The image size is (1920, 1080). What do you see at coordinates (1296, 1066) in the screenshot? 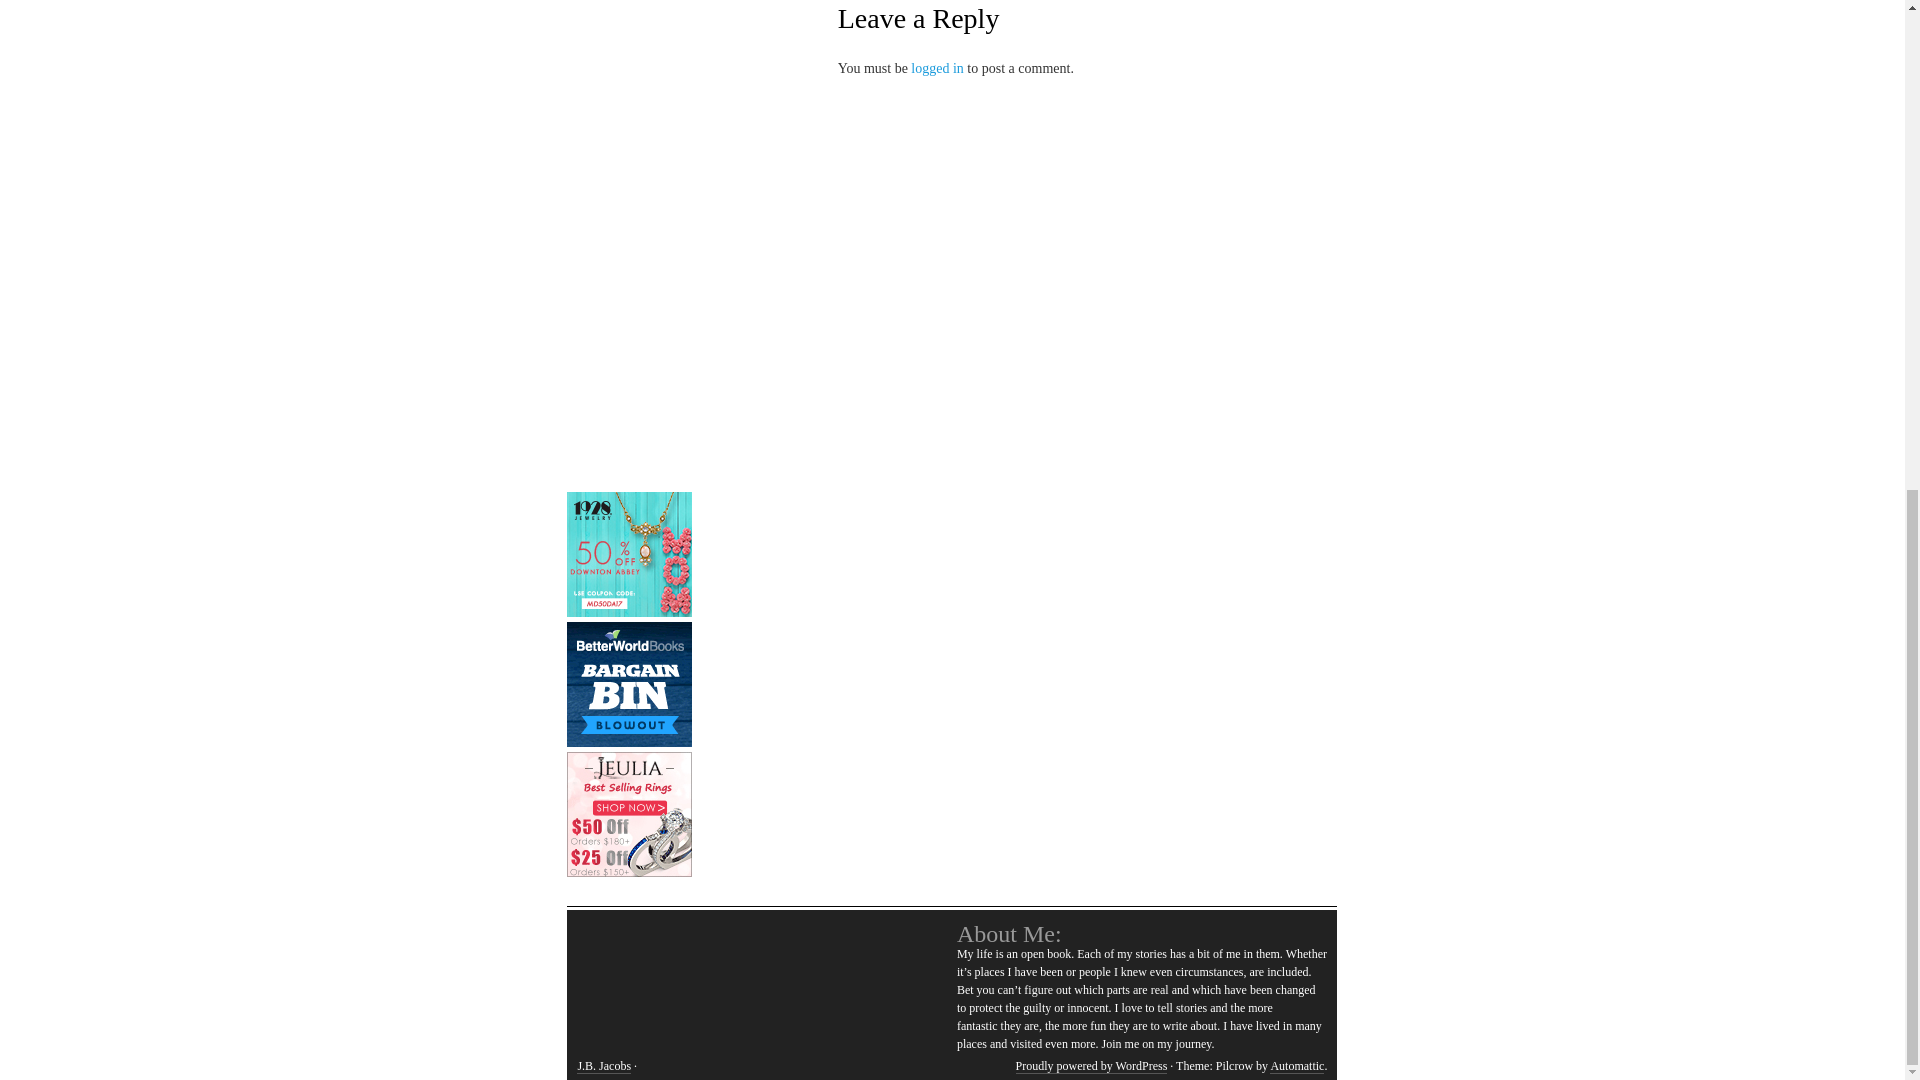
I see `Automattic` at bounding box center [1296, 1066].